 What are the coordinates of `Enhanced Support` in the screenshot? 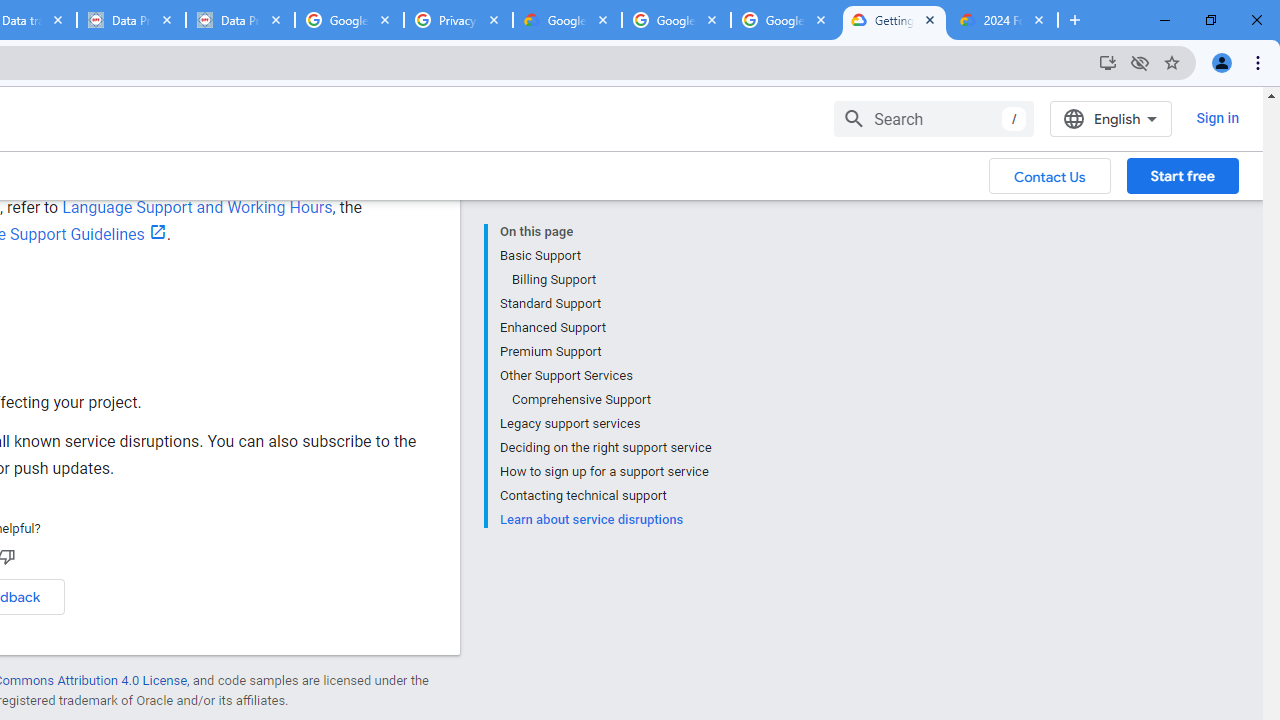 It's located at (605, 328).